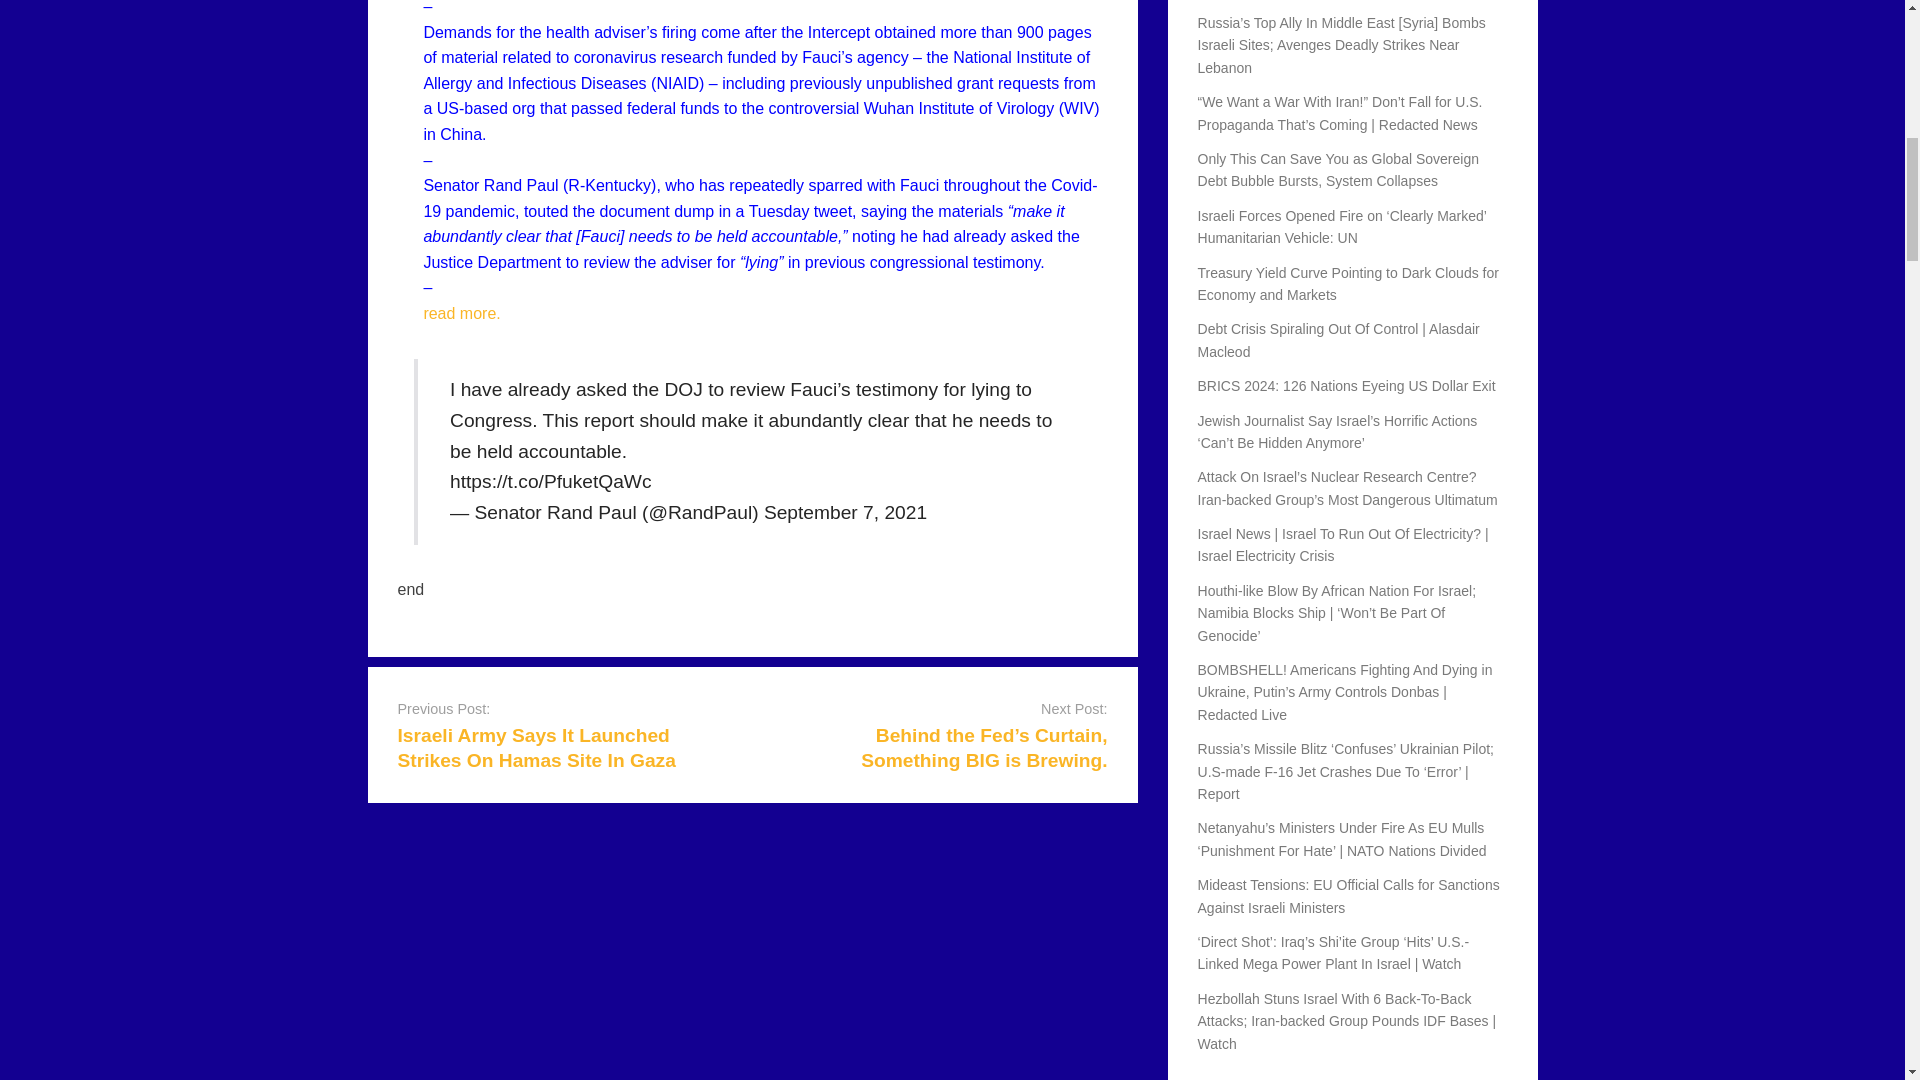 This screenshot has width=1920, height=1080. I want to click on read more., so click(460, 312).